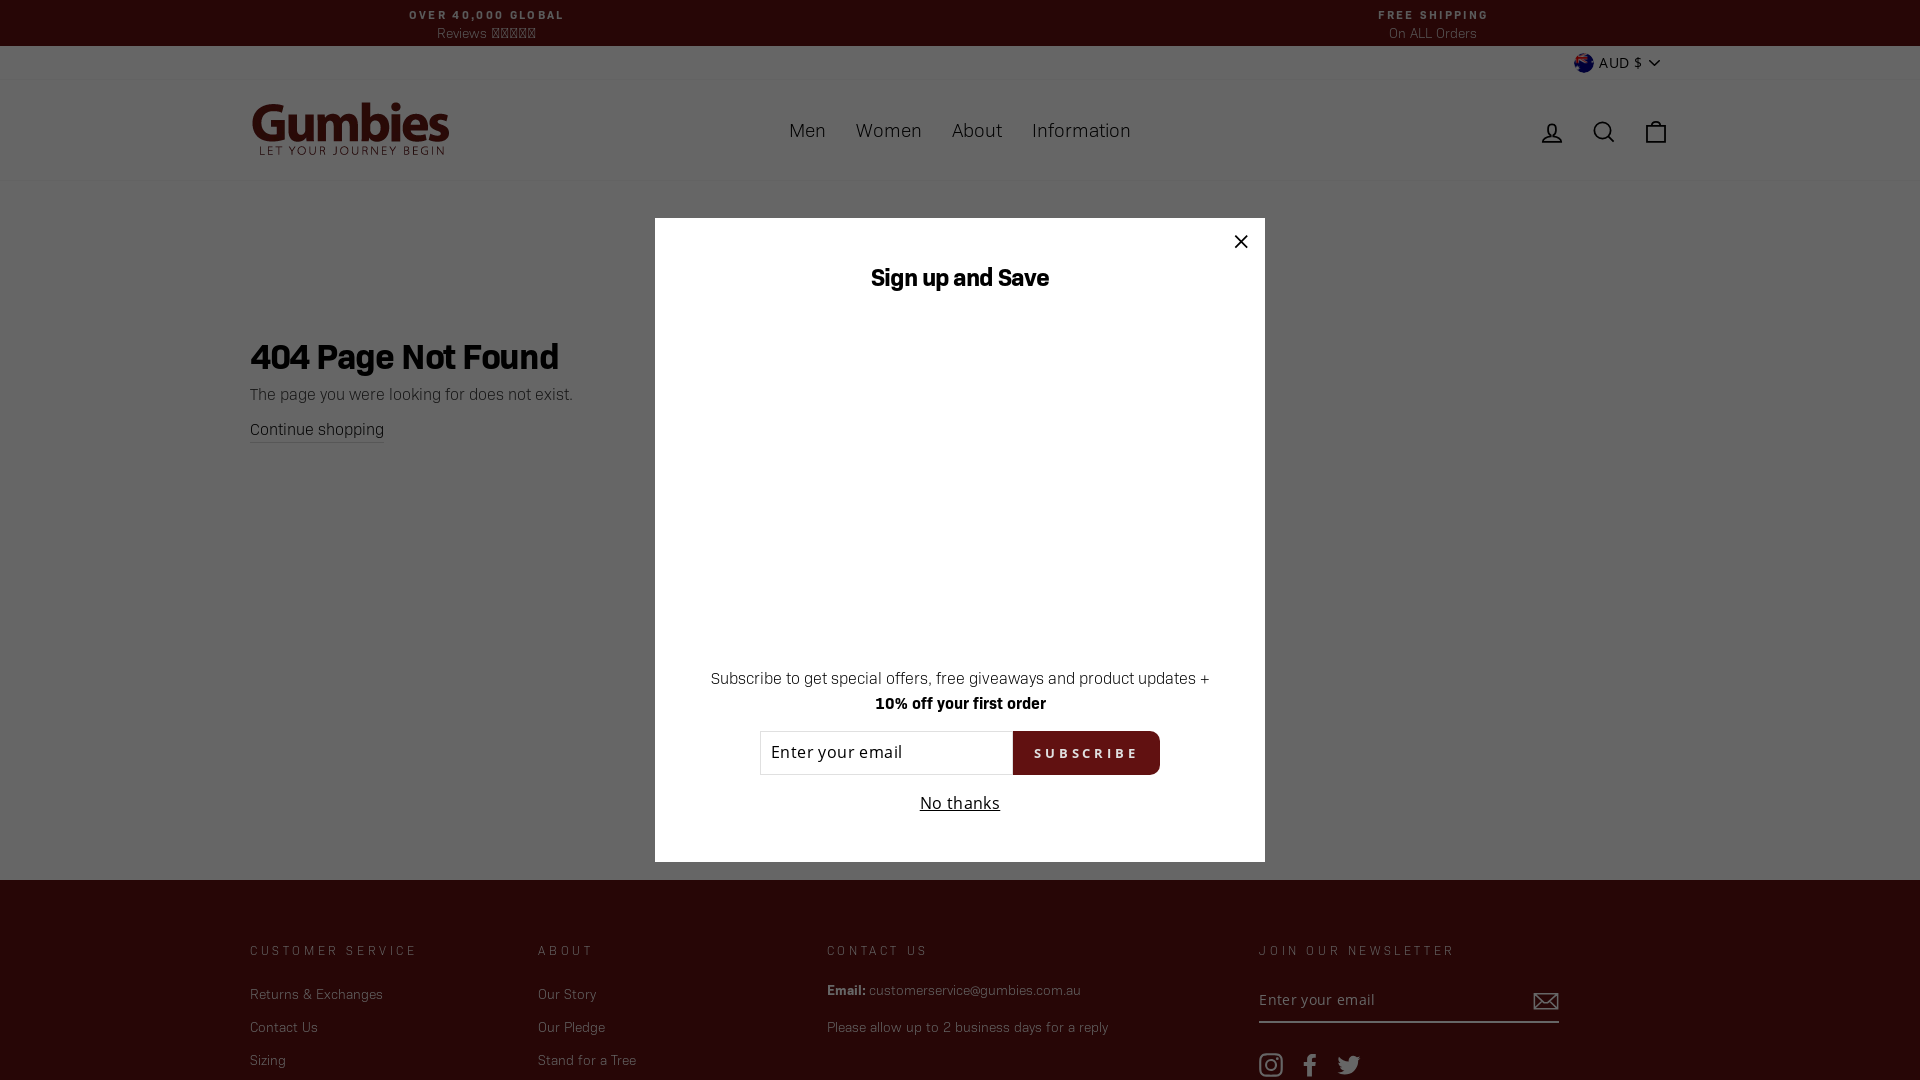 Image resolution: width=1920 pixels, height=1080 pixels. What do you see at coordinates (317, 430) in the screenshot?
I see `Continue shopping` at bounding box center [317, 430].